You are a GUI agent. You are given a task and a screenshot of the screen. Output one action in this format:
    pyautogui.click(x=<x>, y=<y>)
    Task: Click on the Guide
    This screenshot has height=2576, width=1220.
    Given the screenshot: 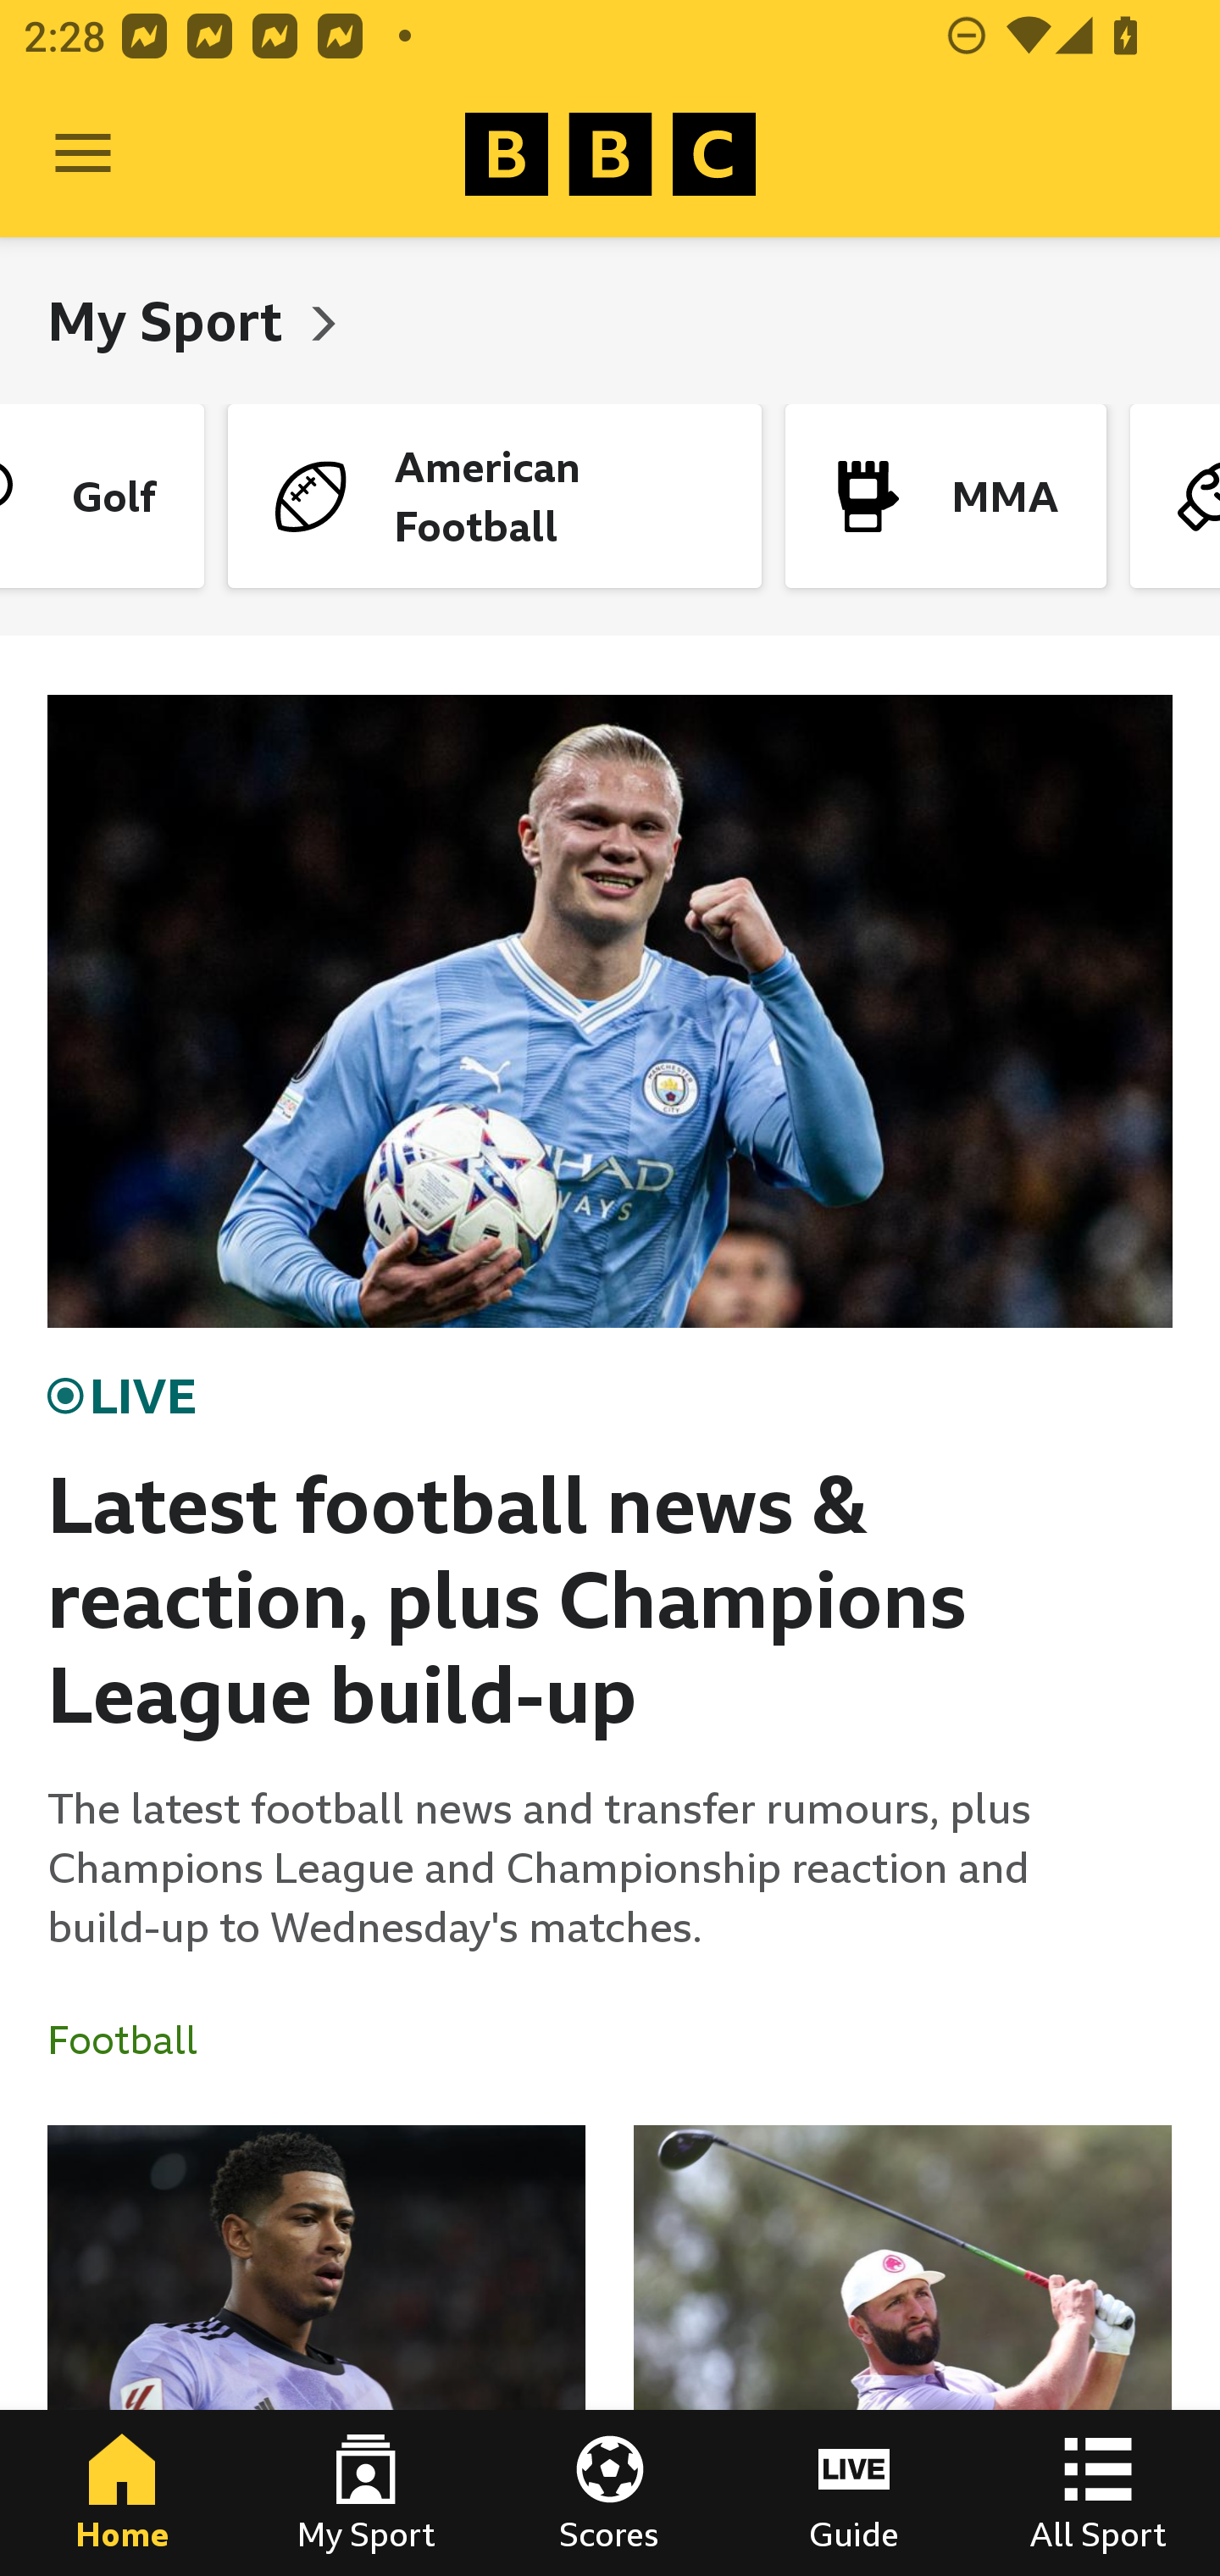 What is the action you would take?
    pyautogui.click(x=854, y=2493)
    